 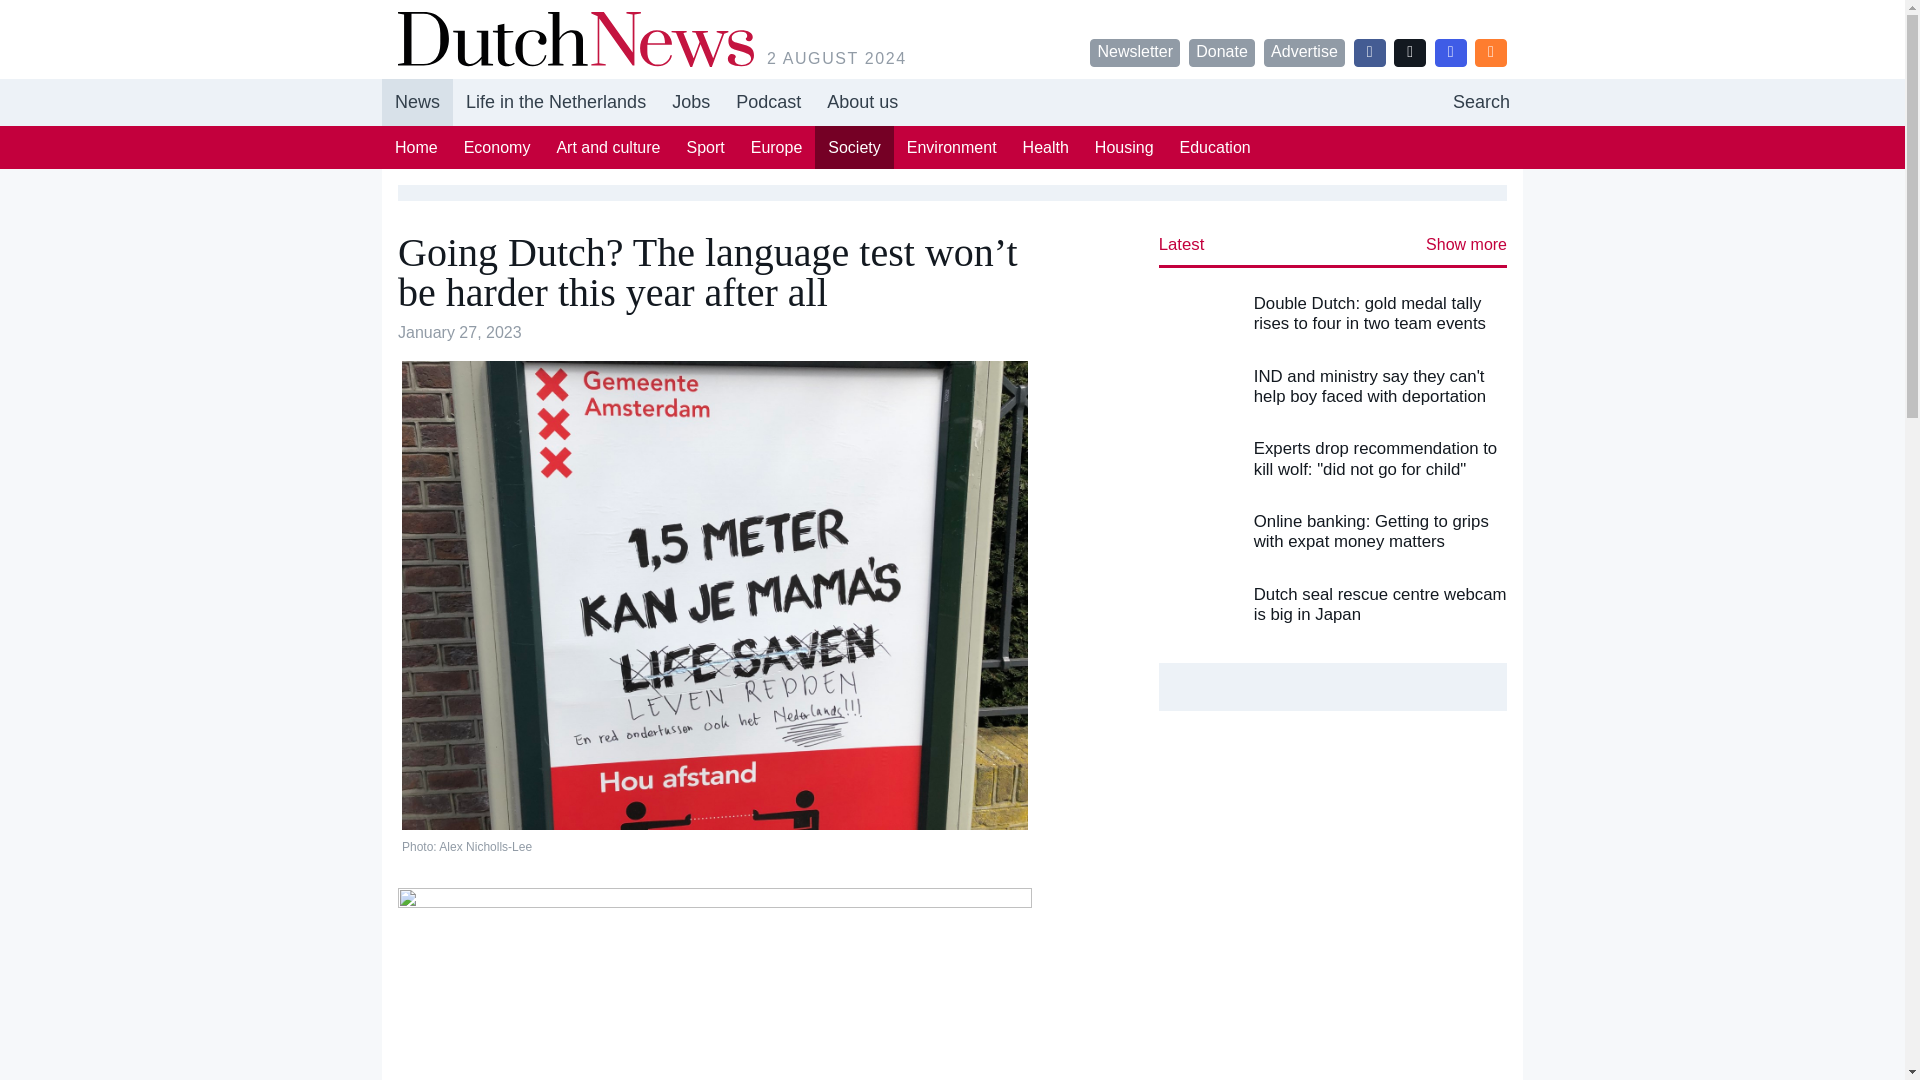 I want to click on Society, so click(x=1481, y=102).